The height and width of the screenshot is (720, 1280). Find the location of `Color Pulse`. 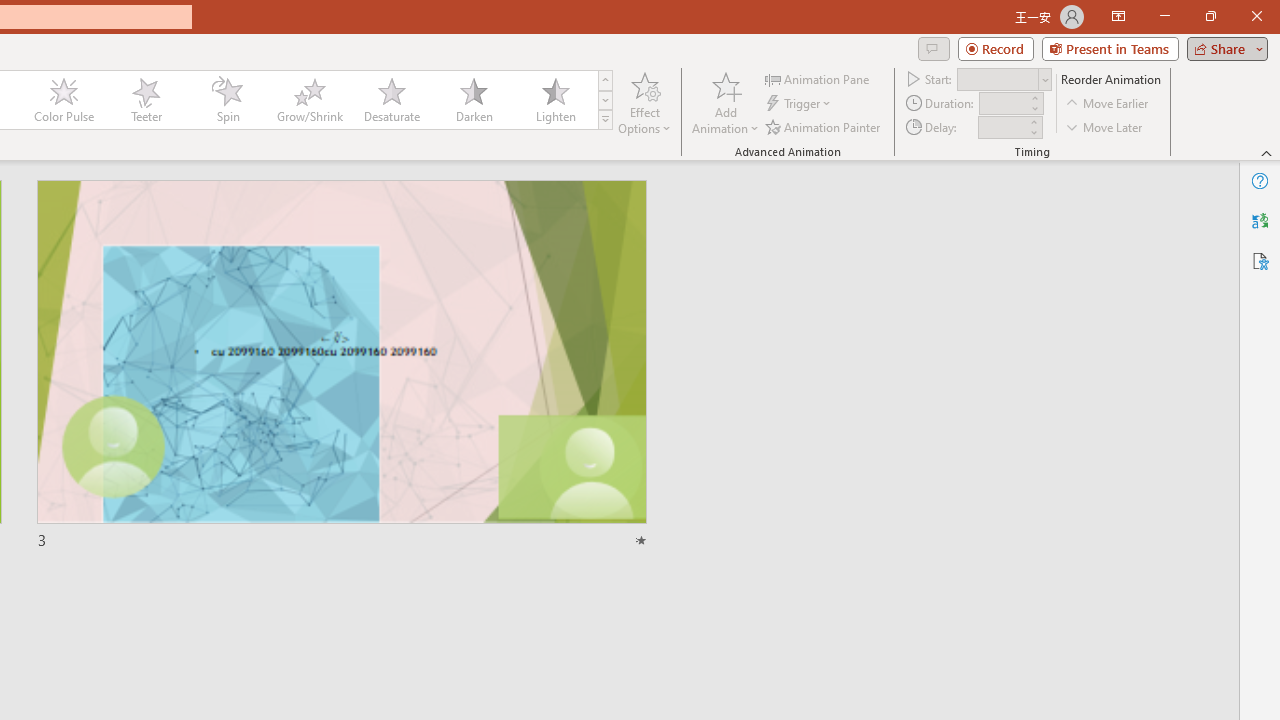

Color Pulse is located at coordinates (64, 100).